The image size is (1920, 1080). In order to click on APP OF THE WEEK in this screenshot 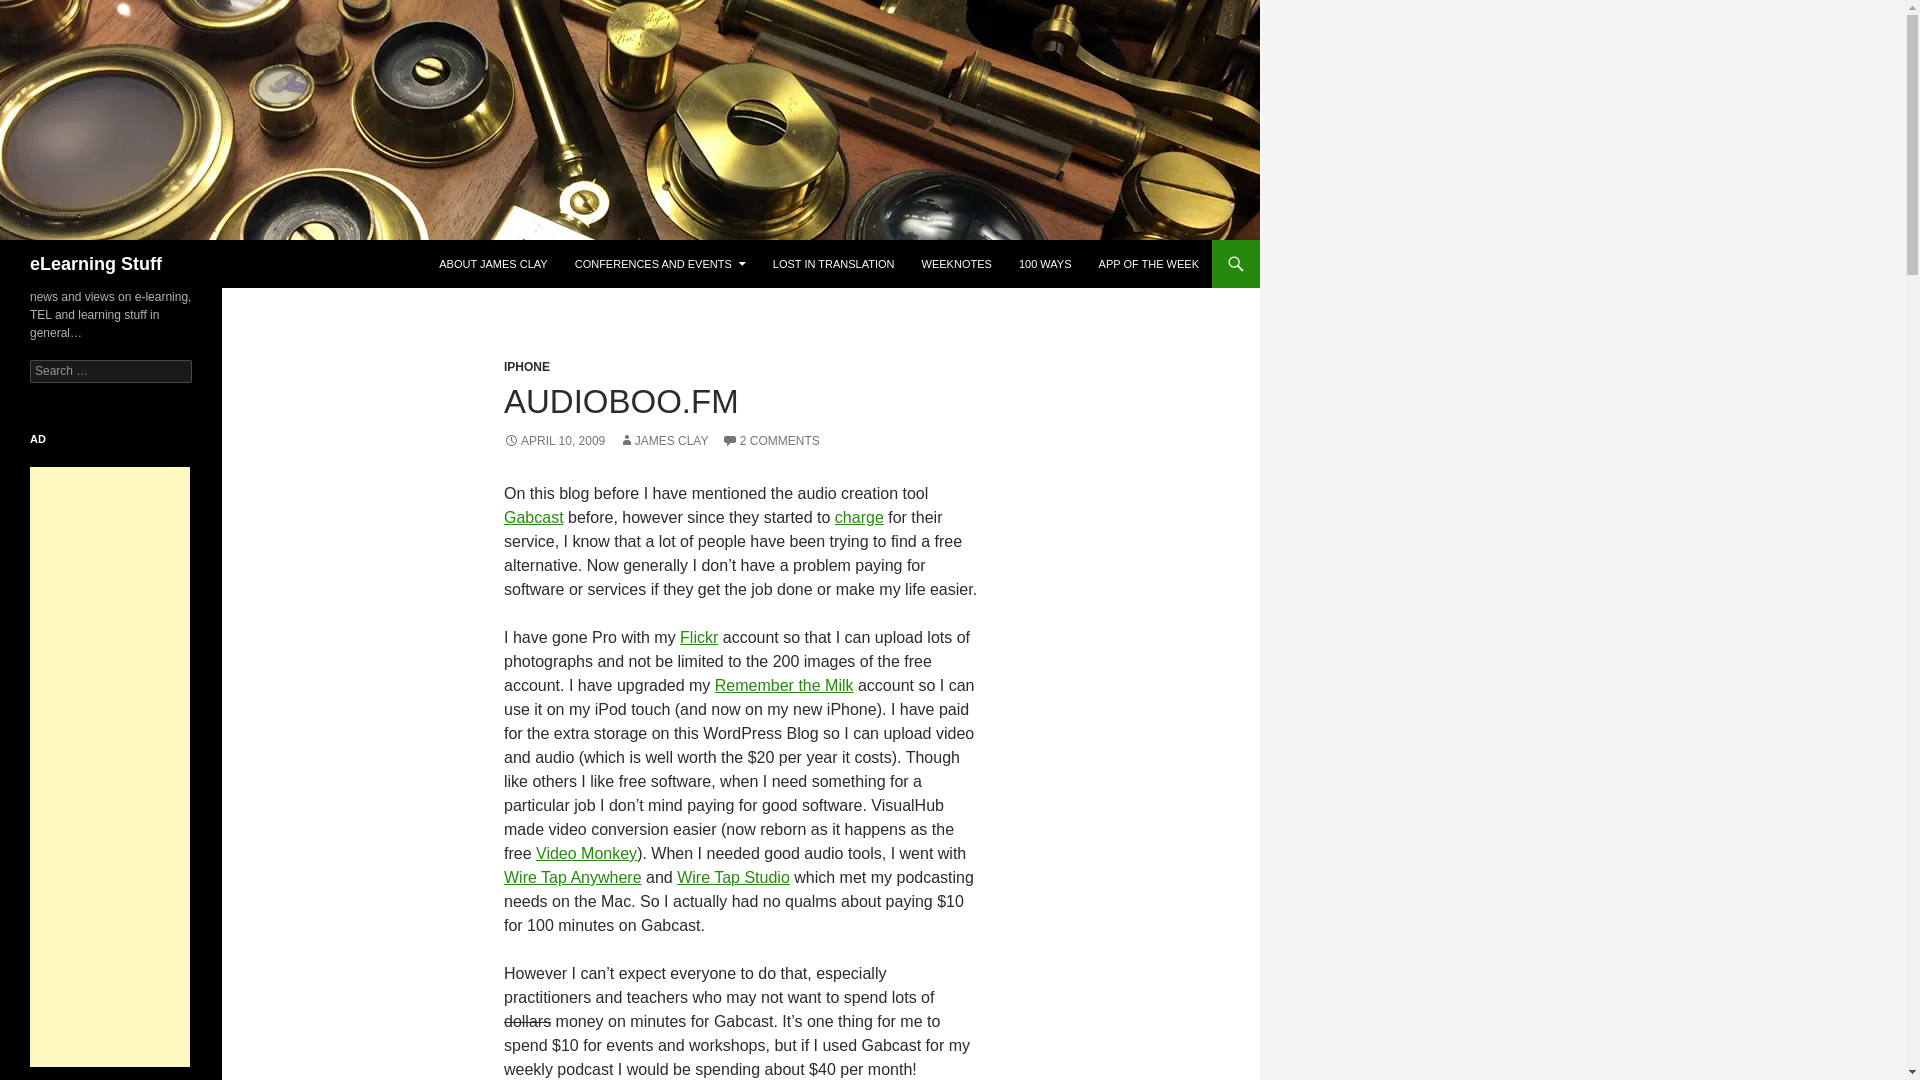, I will do `click(1148, 264)`.